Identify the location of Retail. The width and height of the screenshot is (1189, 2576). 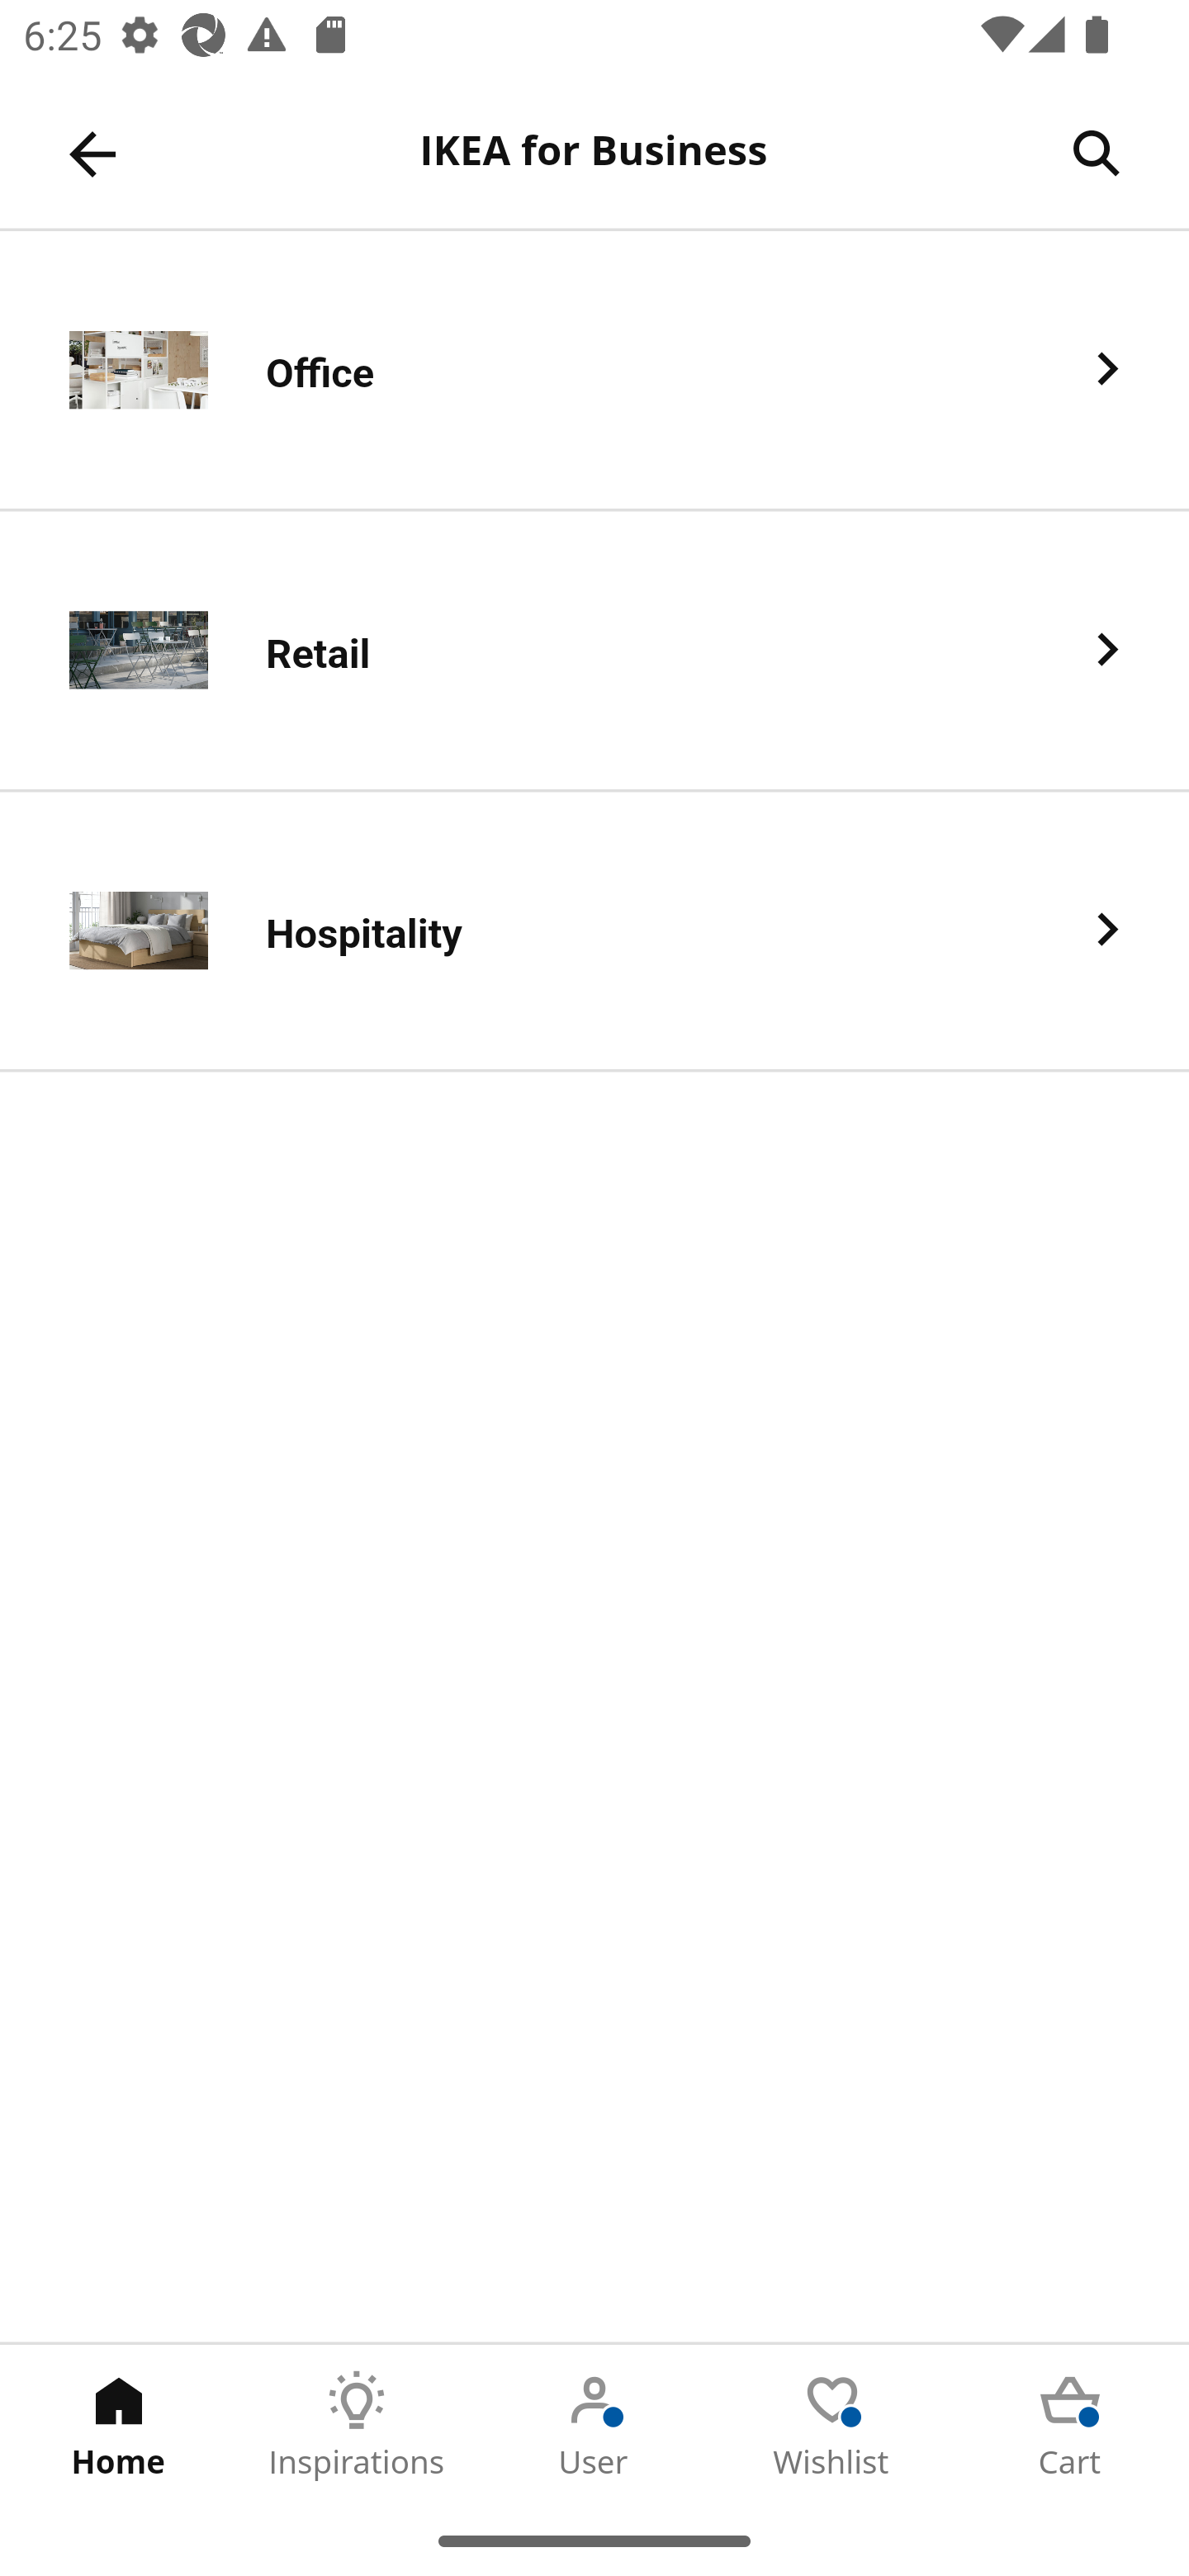
(594, 651).